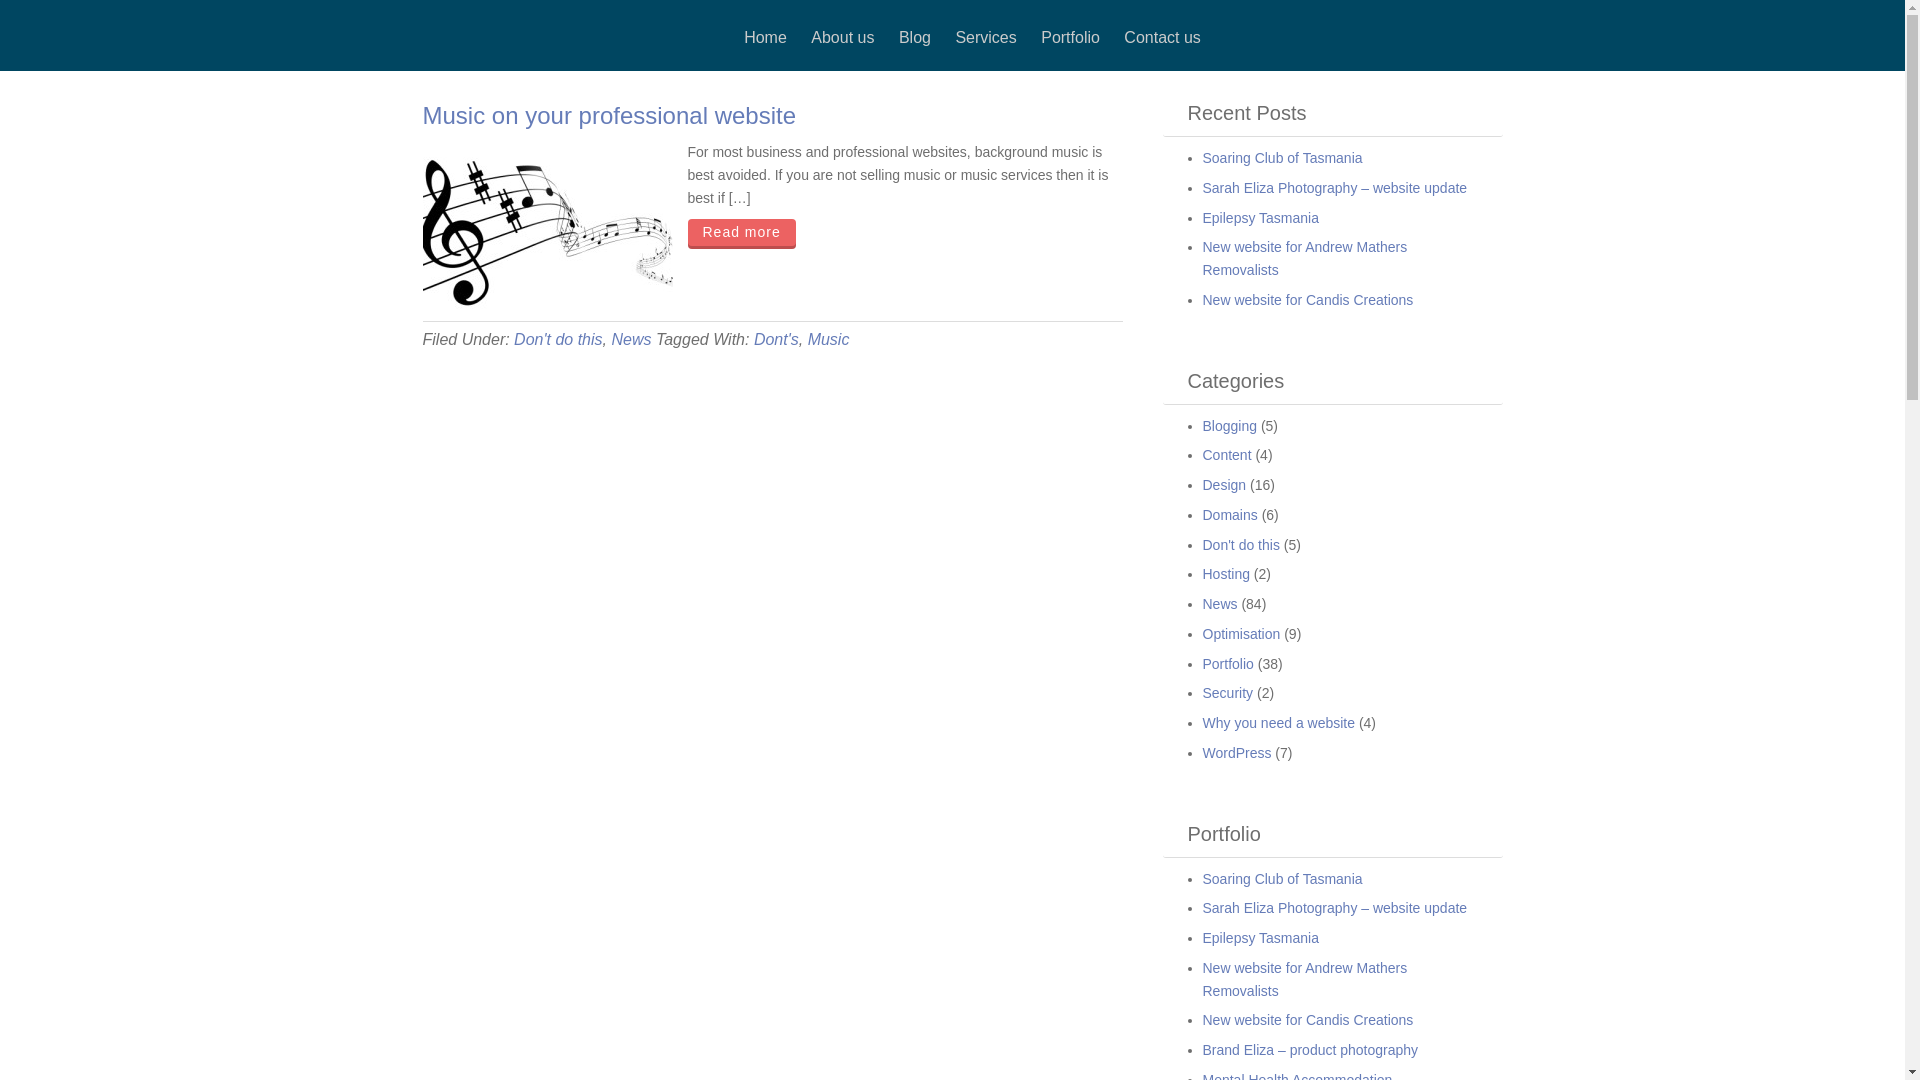 The width and height of the screenshot is (1920, 1080). Describe the element at coordinates (1226, 574) in the screenshot. I see `Hosting` at that location.